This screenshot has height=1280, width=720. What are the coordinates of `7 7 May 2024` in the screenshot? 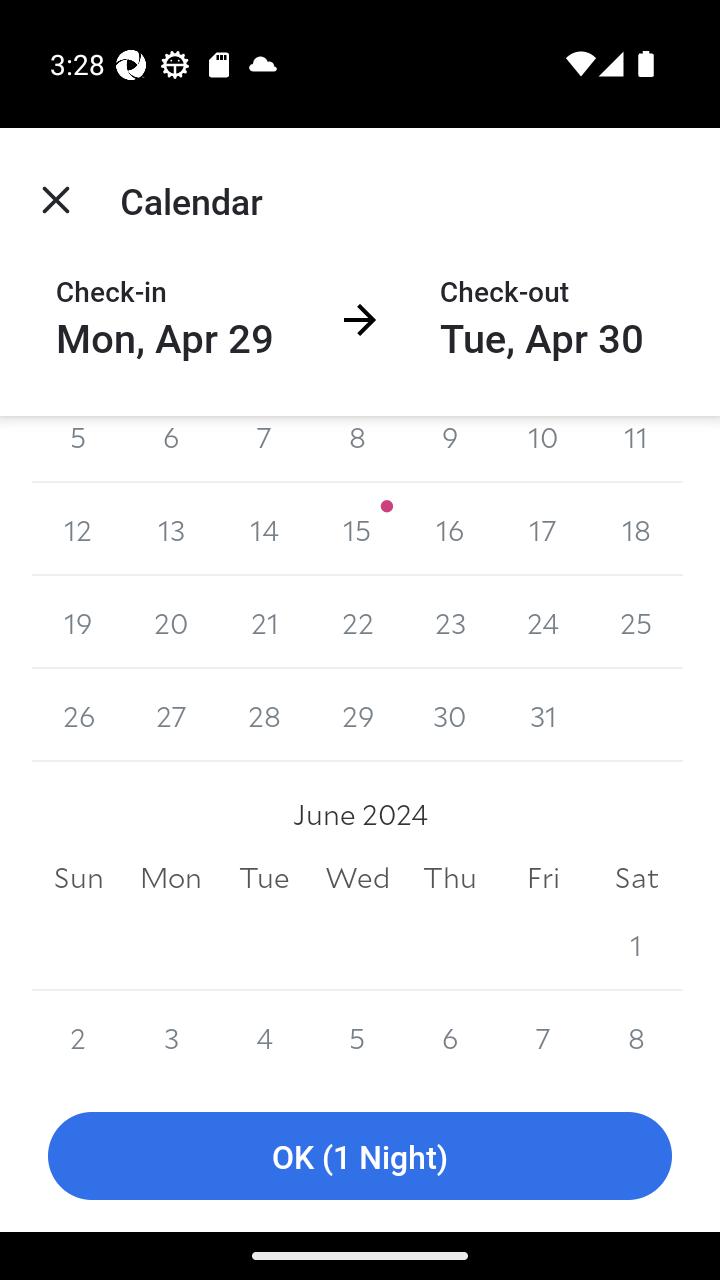 It's located at (264, 449).